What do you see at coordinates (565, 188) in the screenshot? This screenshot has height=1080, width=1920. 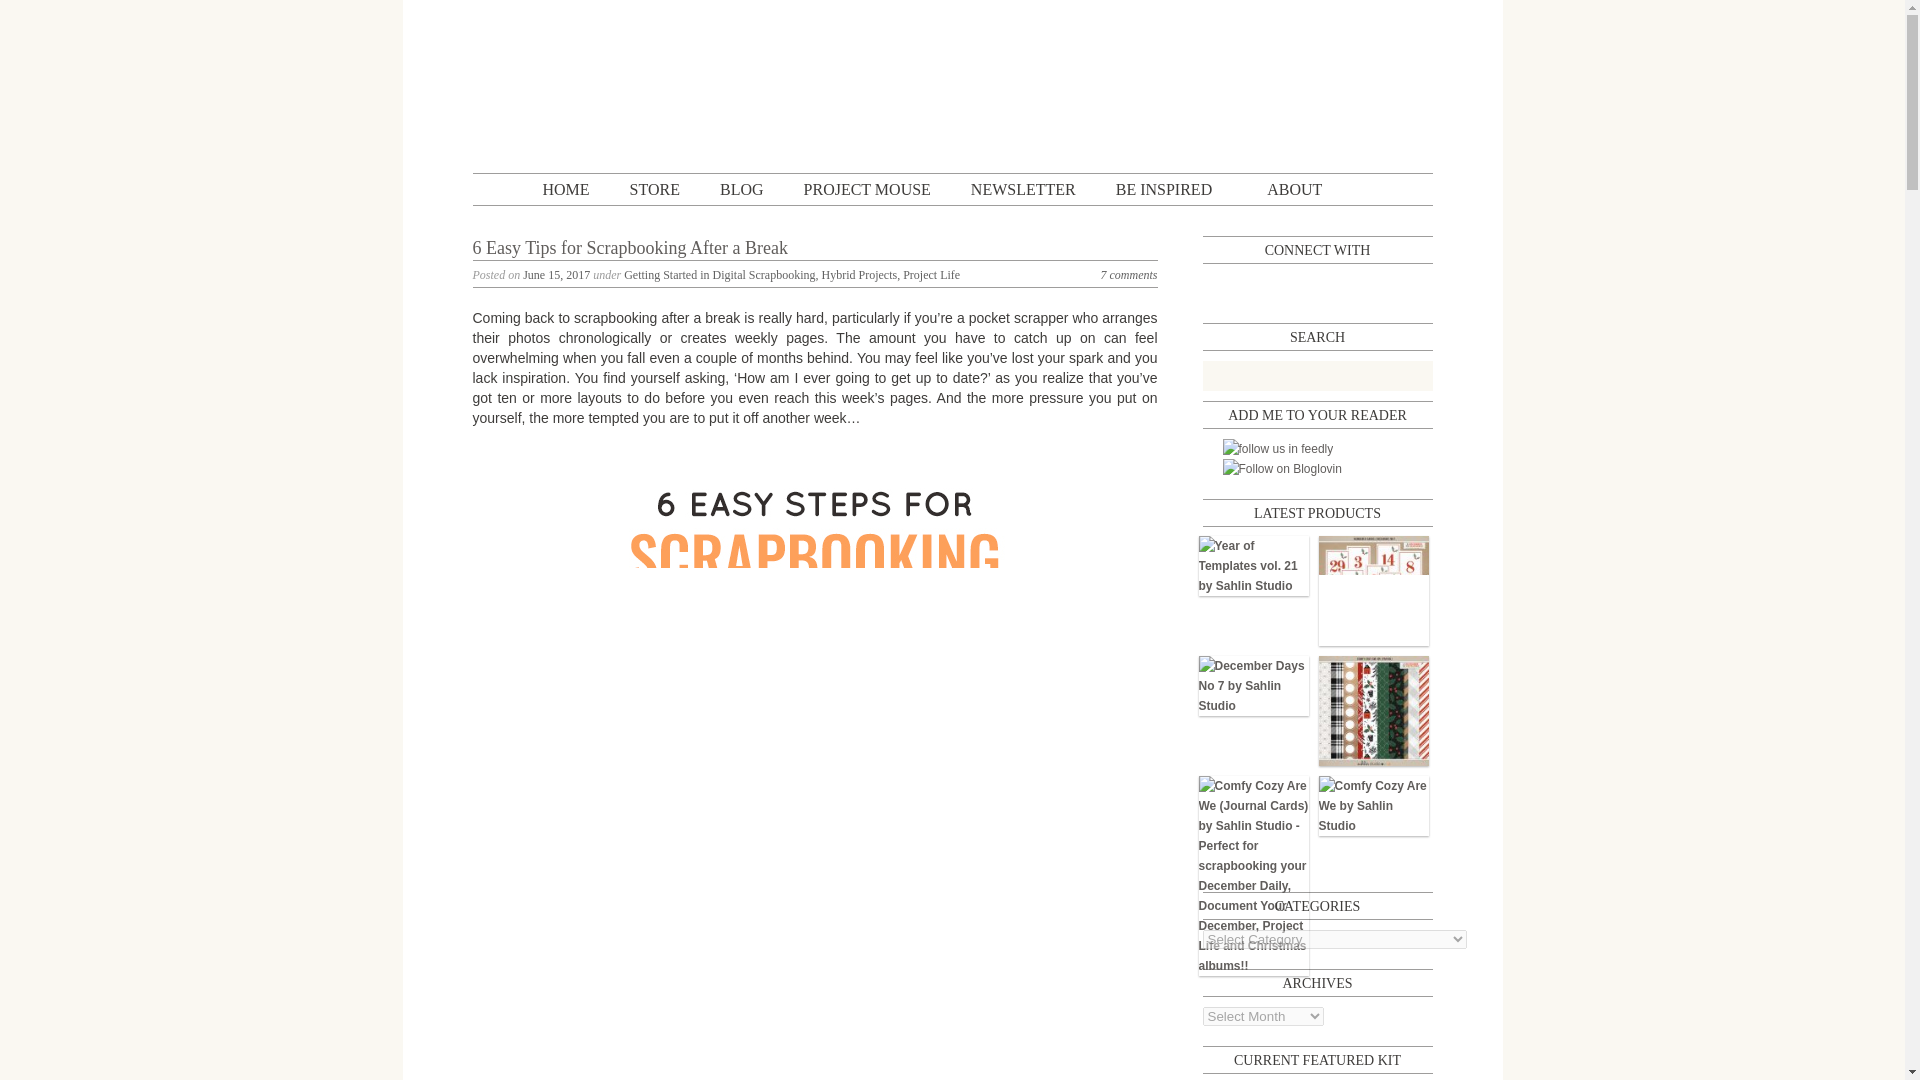 I see `HOME` at bounding box center [565, 188].